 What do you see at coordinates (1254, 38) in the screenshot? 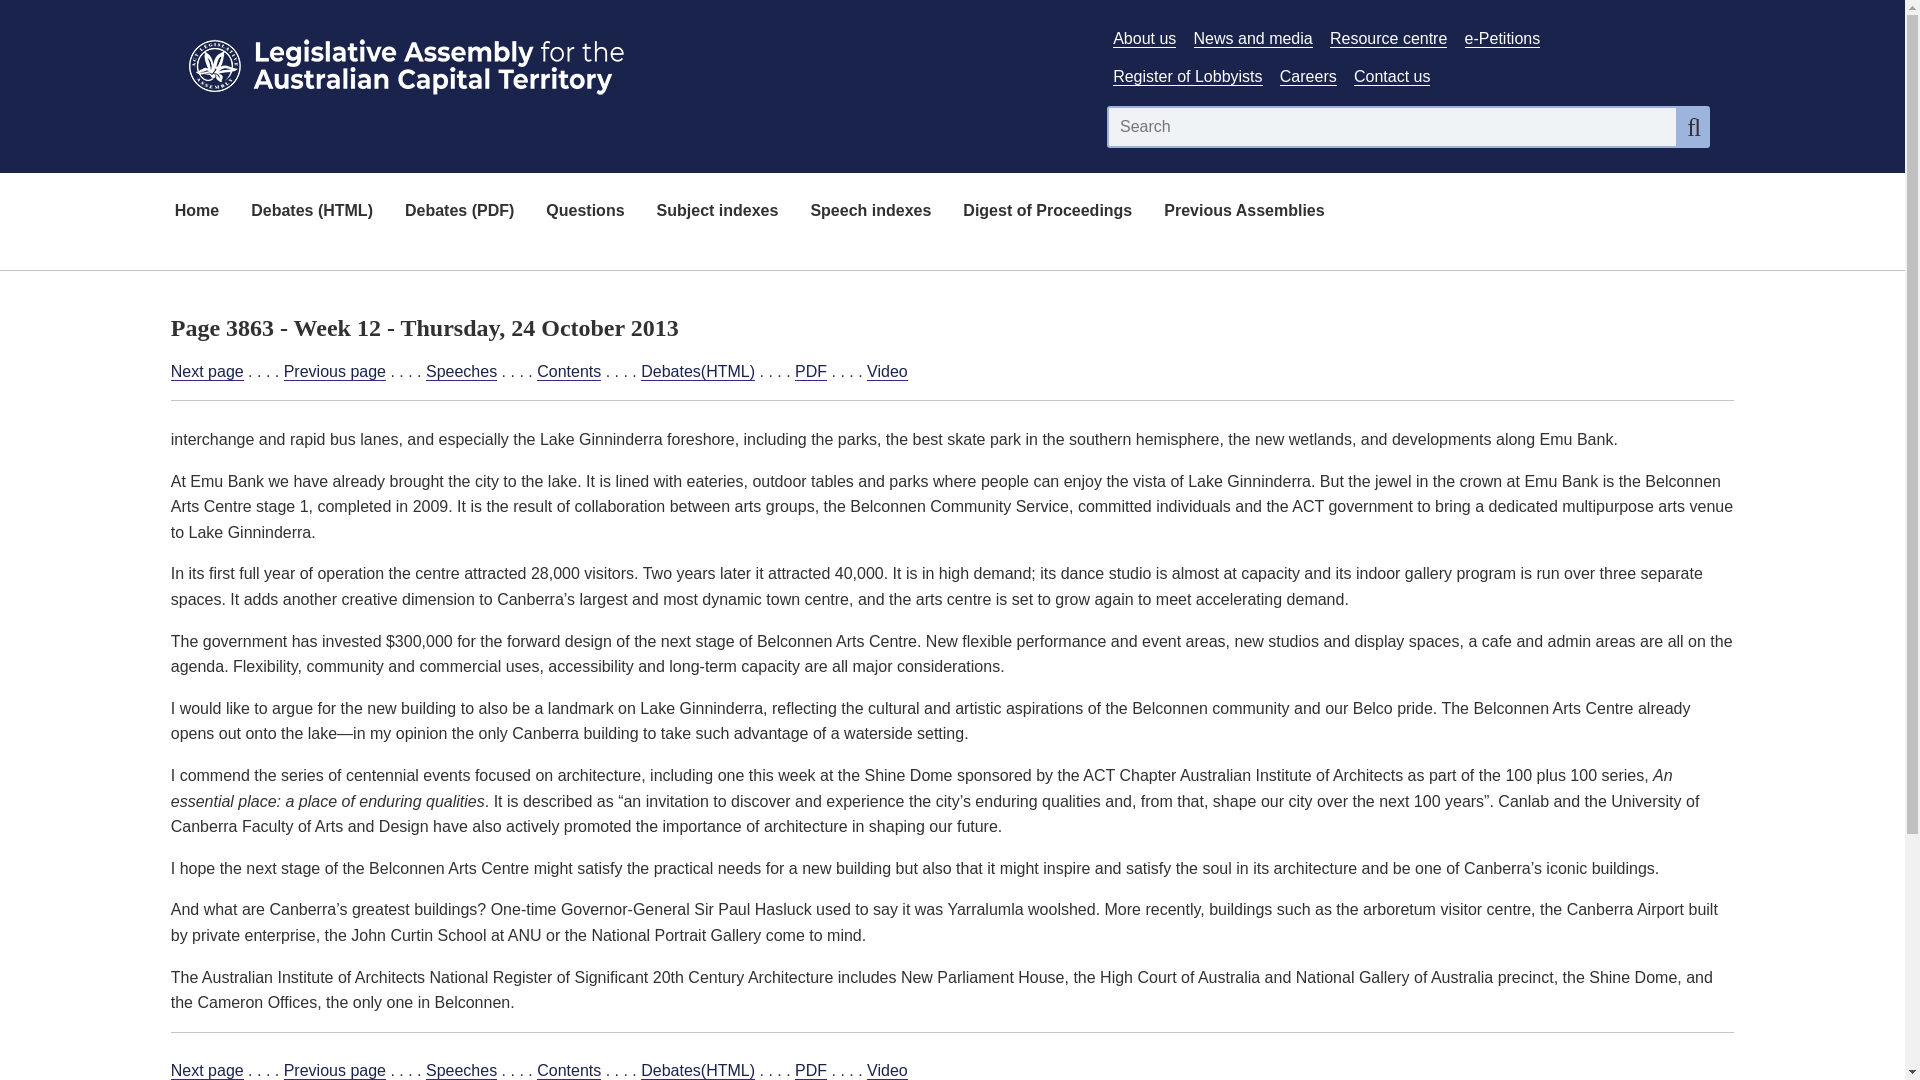
I see `Link to News and media` at bounding box center [1254, 38].